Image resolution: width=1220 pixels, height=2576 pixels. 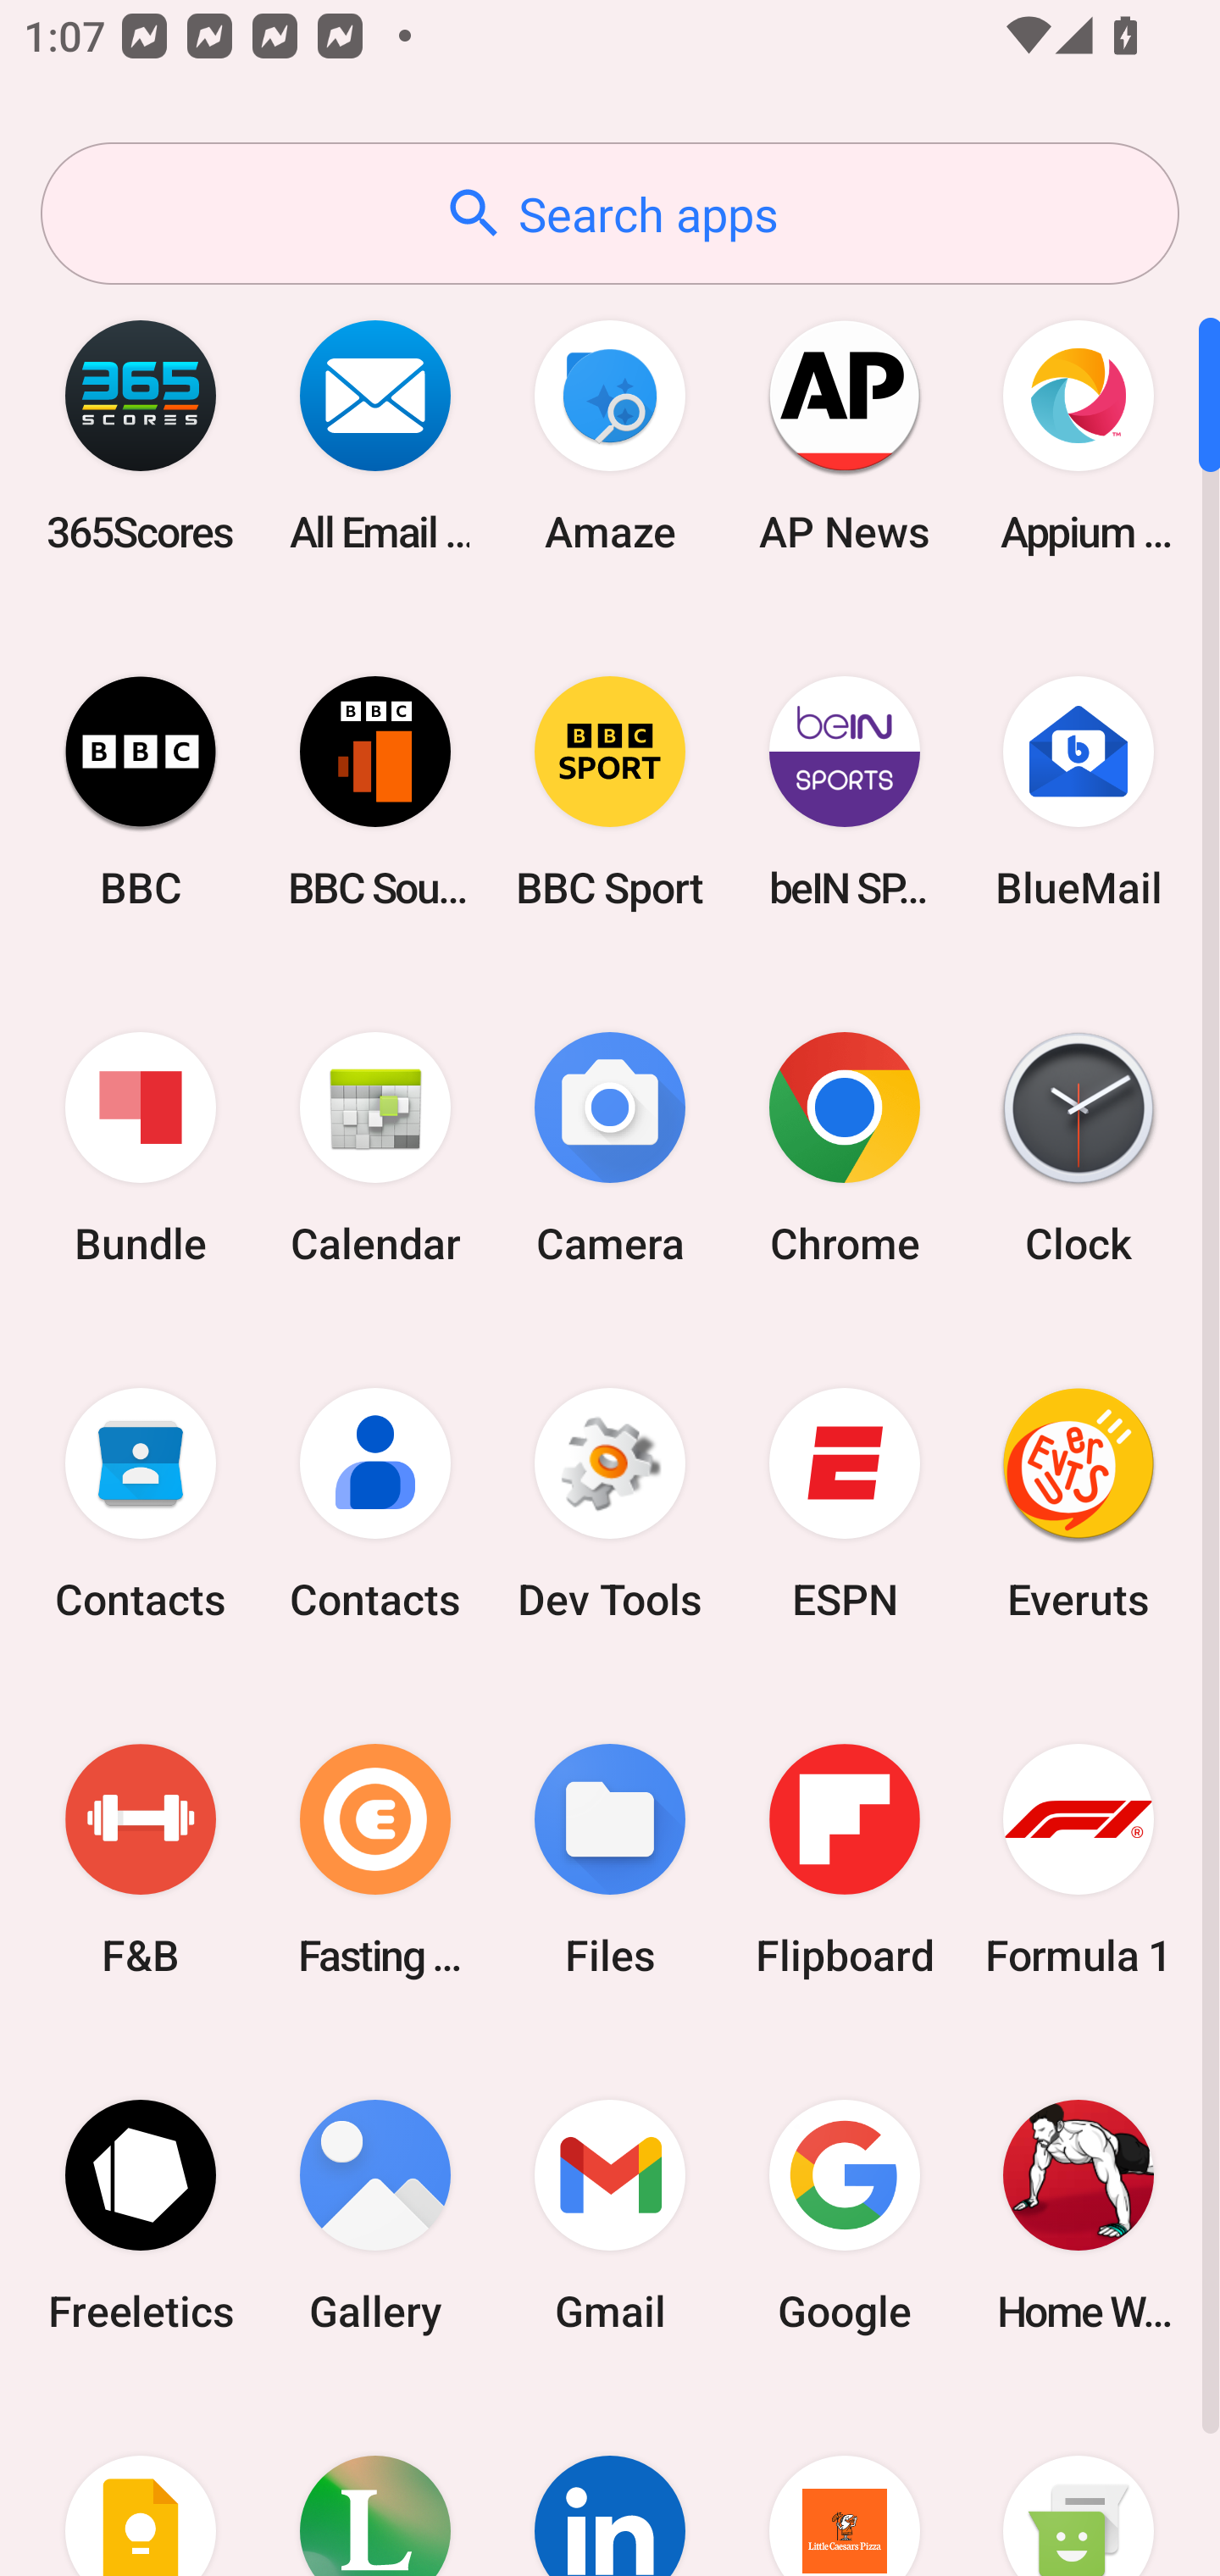 What do you see at coordinates (1079, 1859) in the screenshot?
I see `Formula 1` at bounding box center [1079, 1859].